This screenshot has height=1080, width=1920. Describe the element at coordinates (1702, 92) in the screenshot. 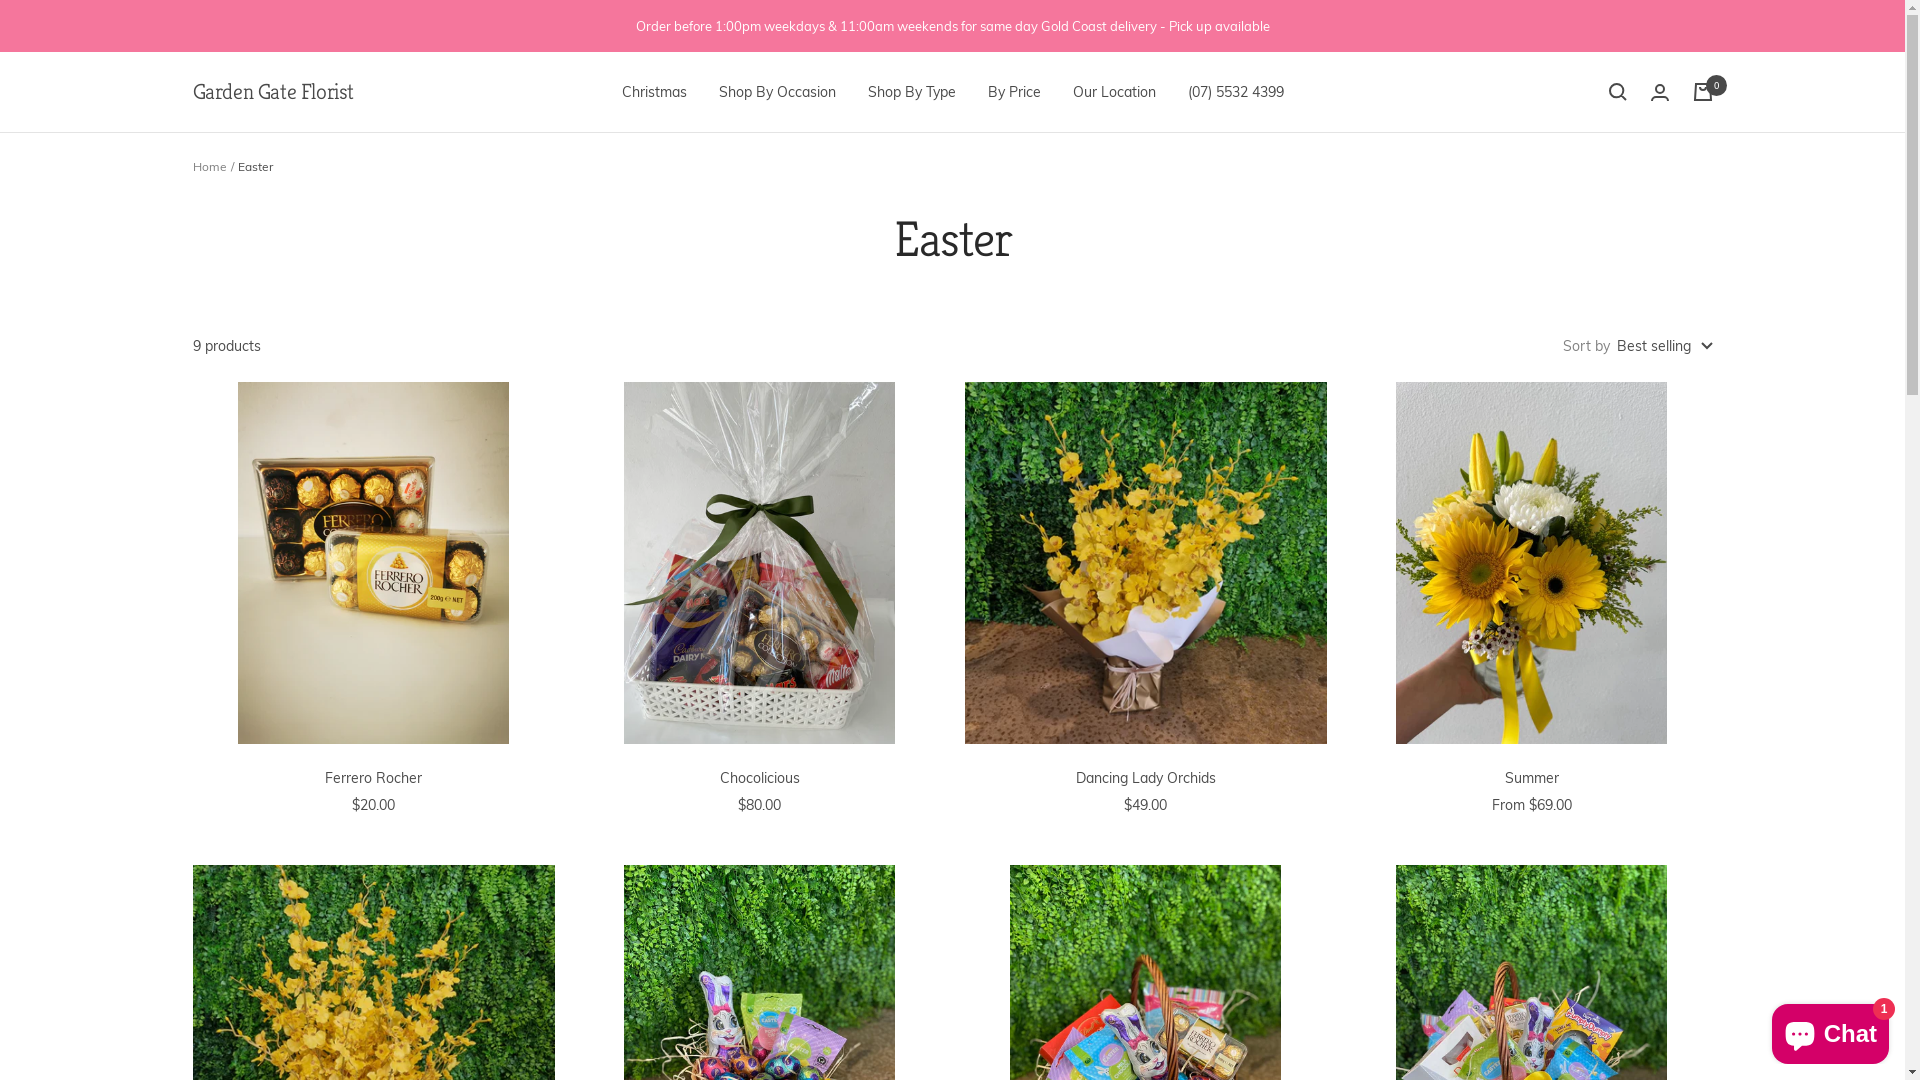

I see `0` at that location.